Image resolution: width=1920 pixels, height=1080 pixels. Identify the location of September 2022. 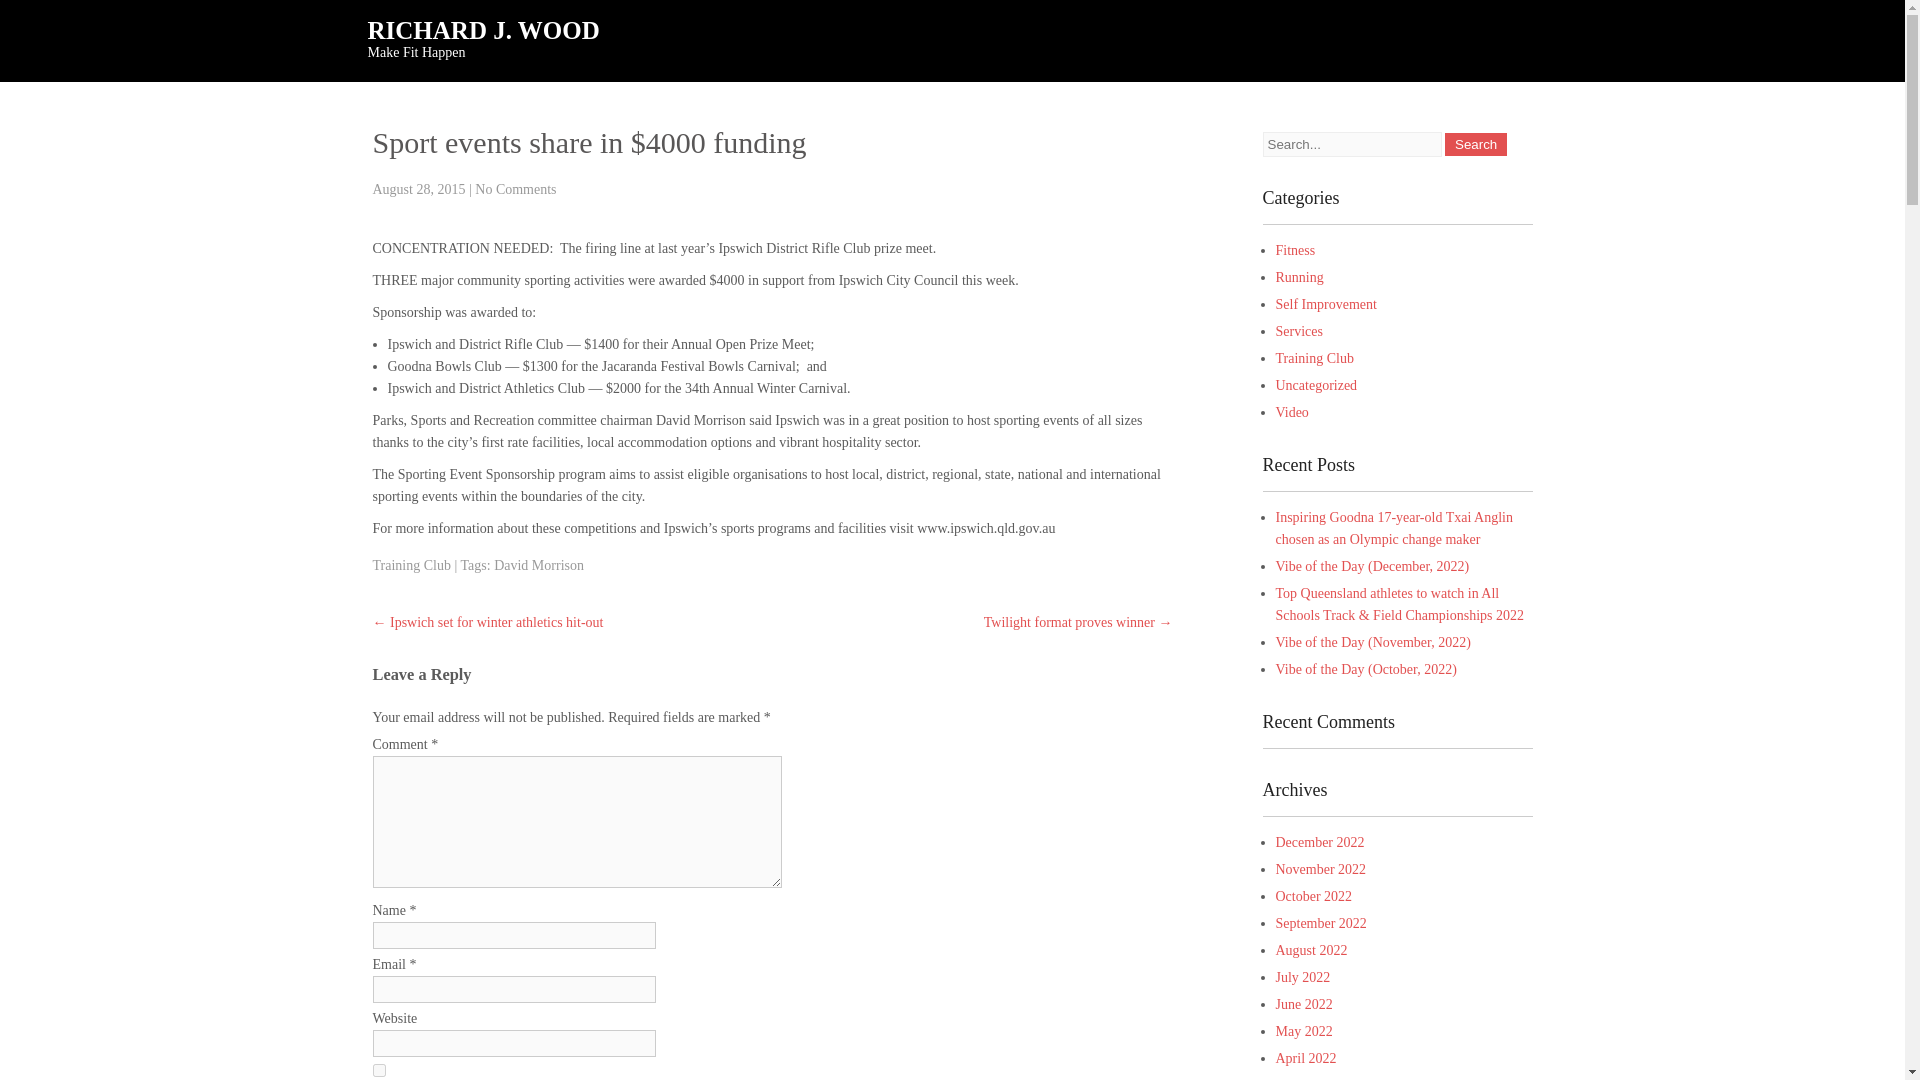
(1322, 922).